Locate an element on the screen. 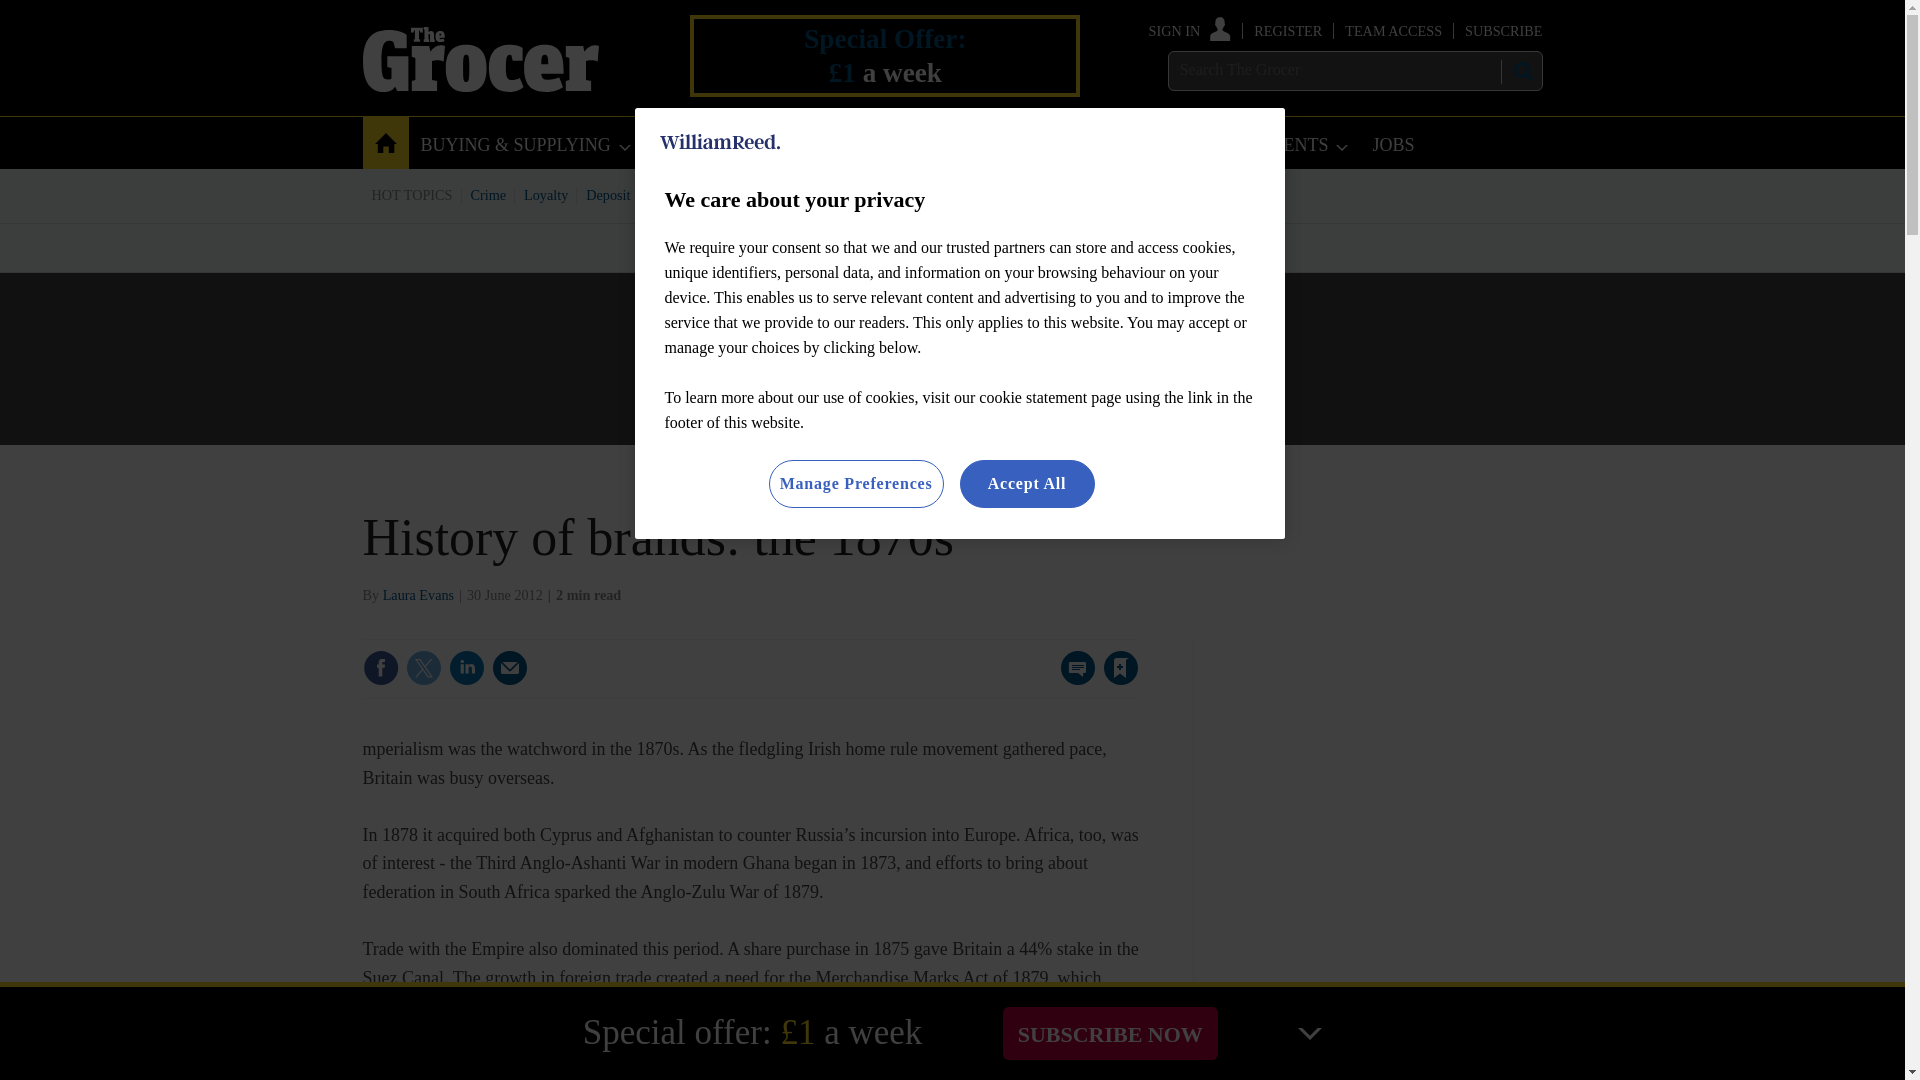 The image size is (1920, 1080). Loyalty is located at coordinates (546, 194).